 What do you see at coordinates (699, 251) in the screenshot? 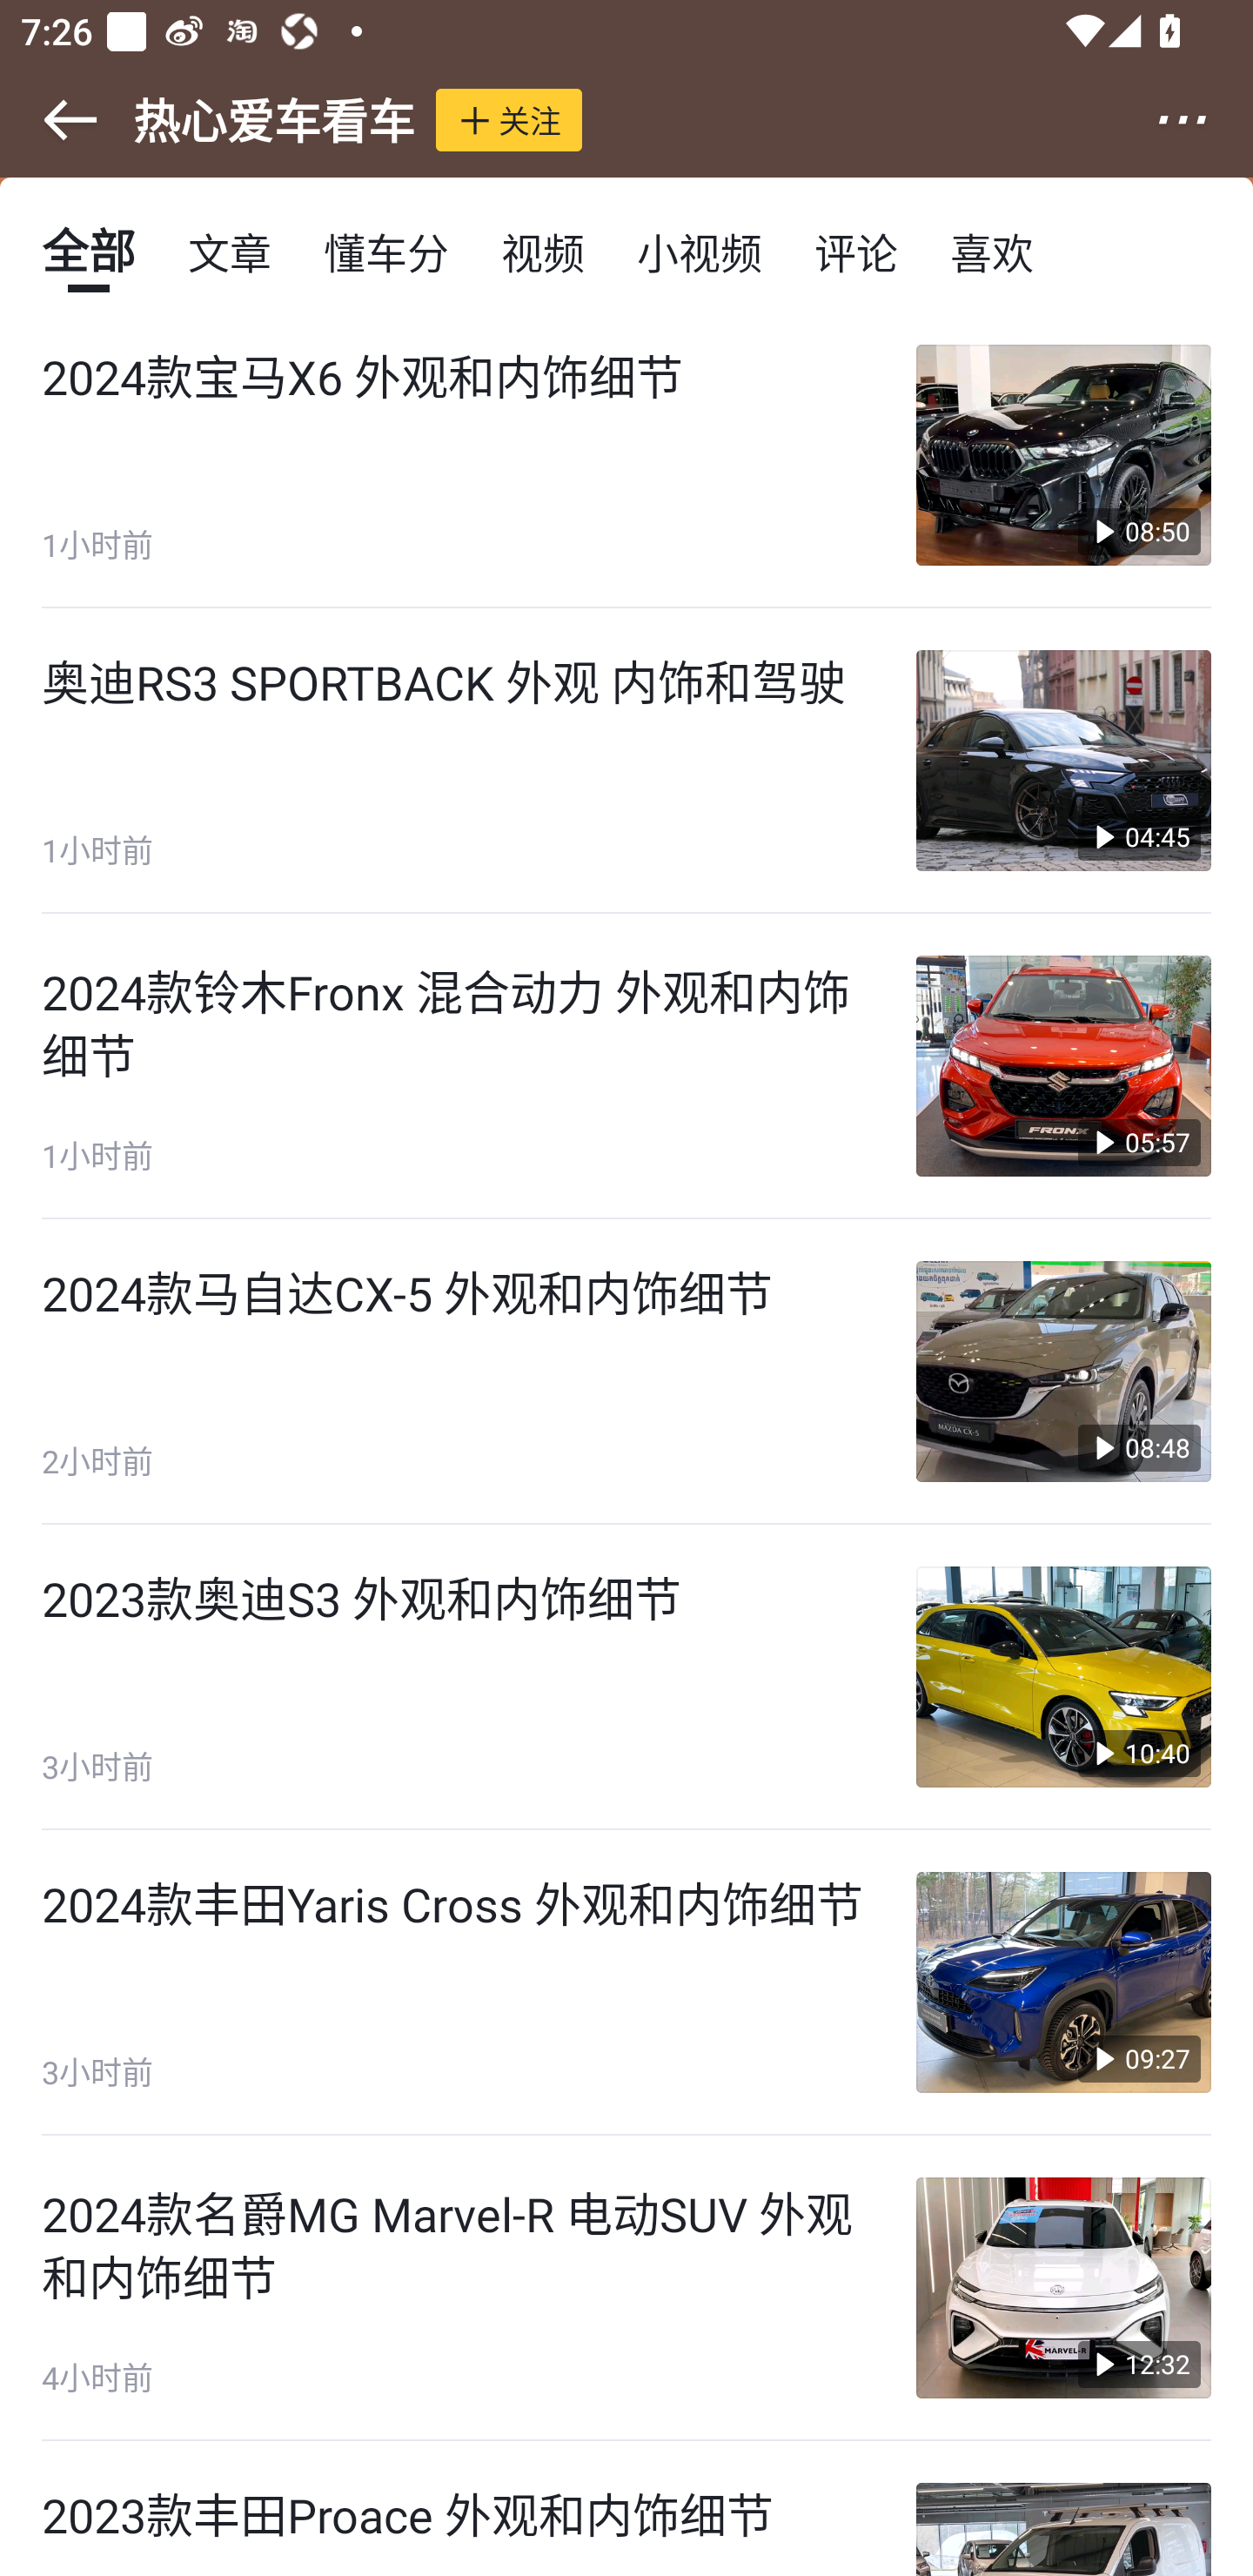
I see `小视频` at bounding box center [699, 251].